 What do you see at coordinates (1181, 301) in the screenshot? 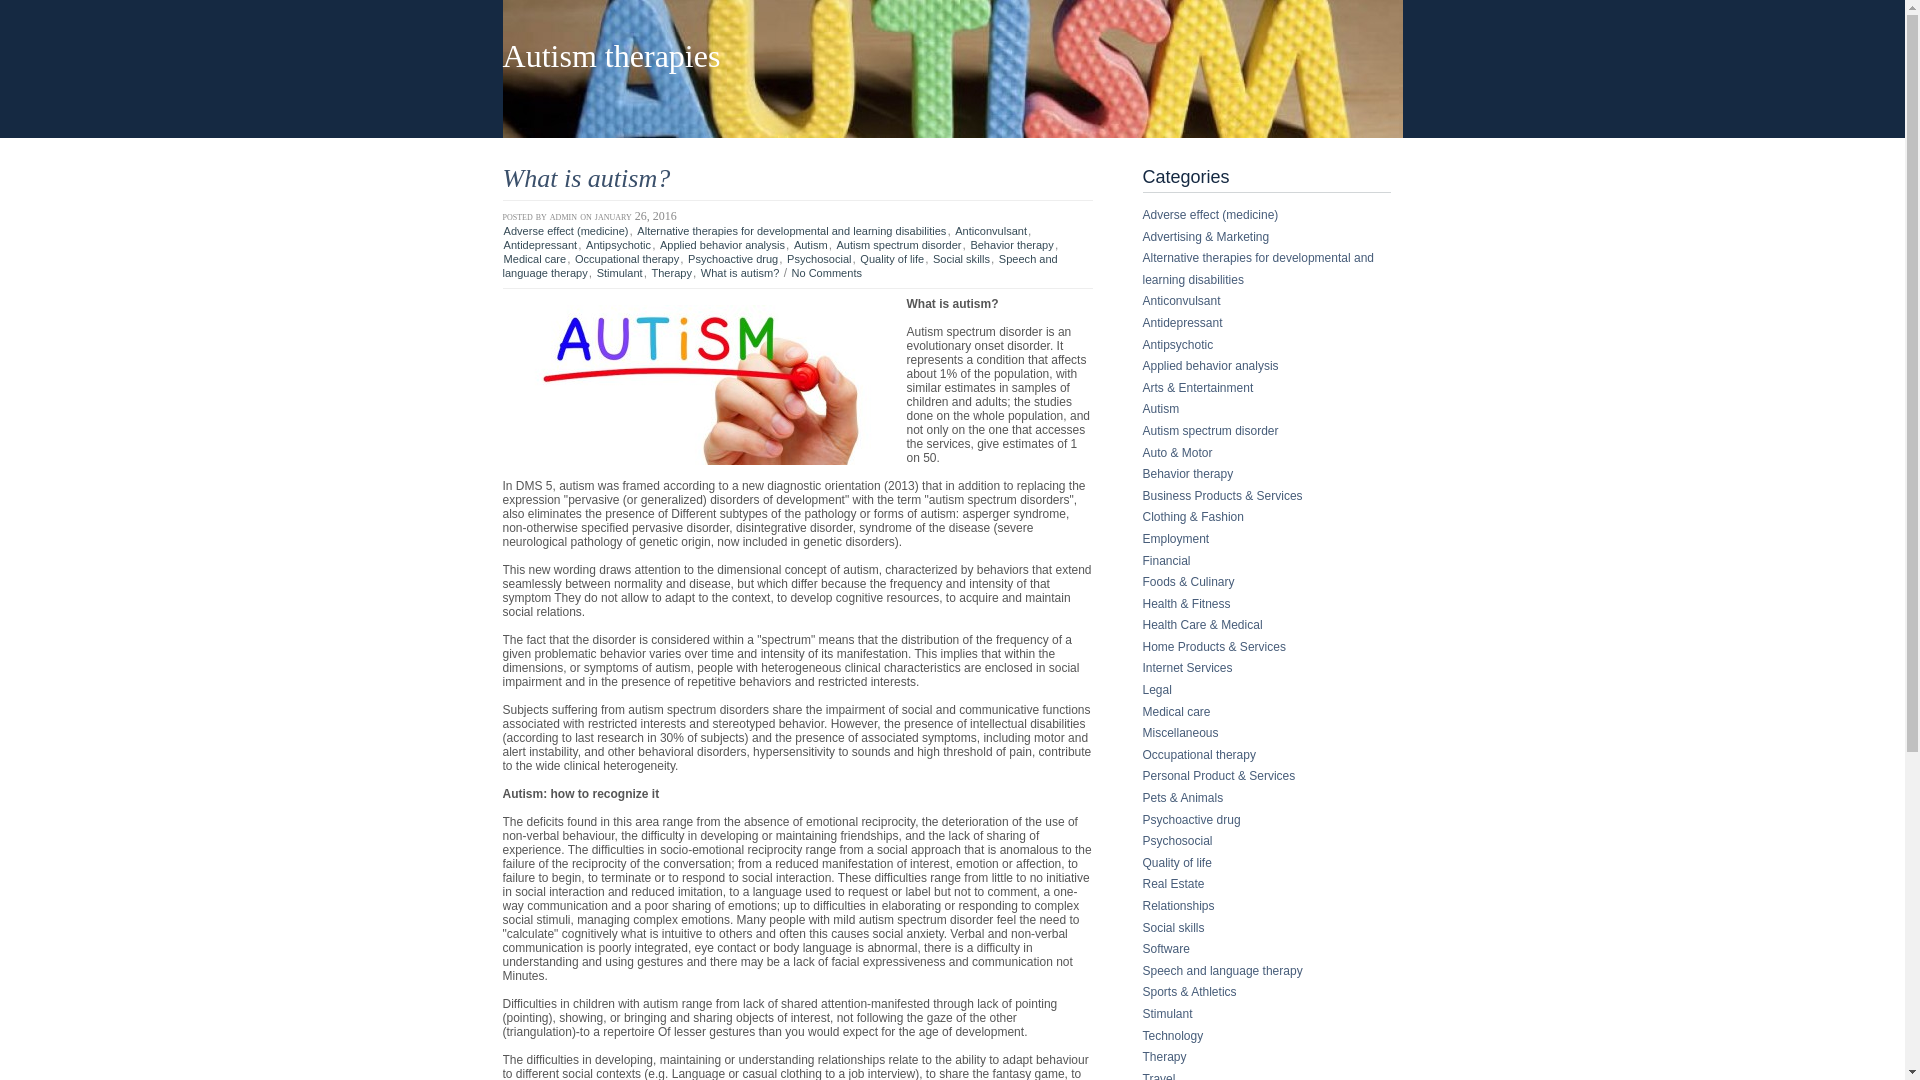
I see `Anticonvulsant` at bounding box center [1181, 301].